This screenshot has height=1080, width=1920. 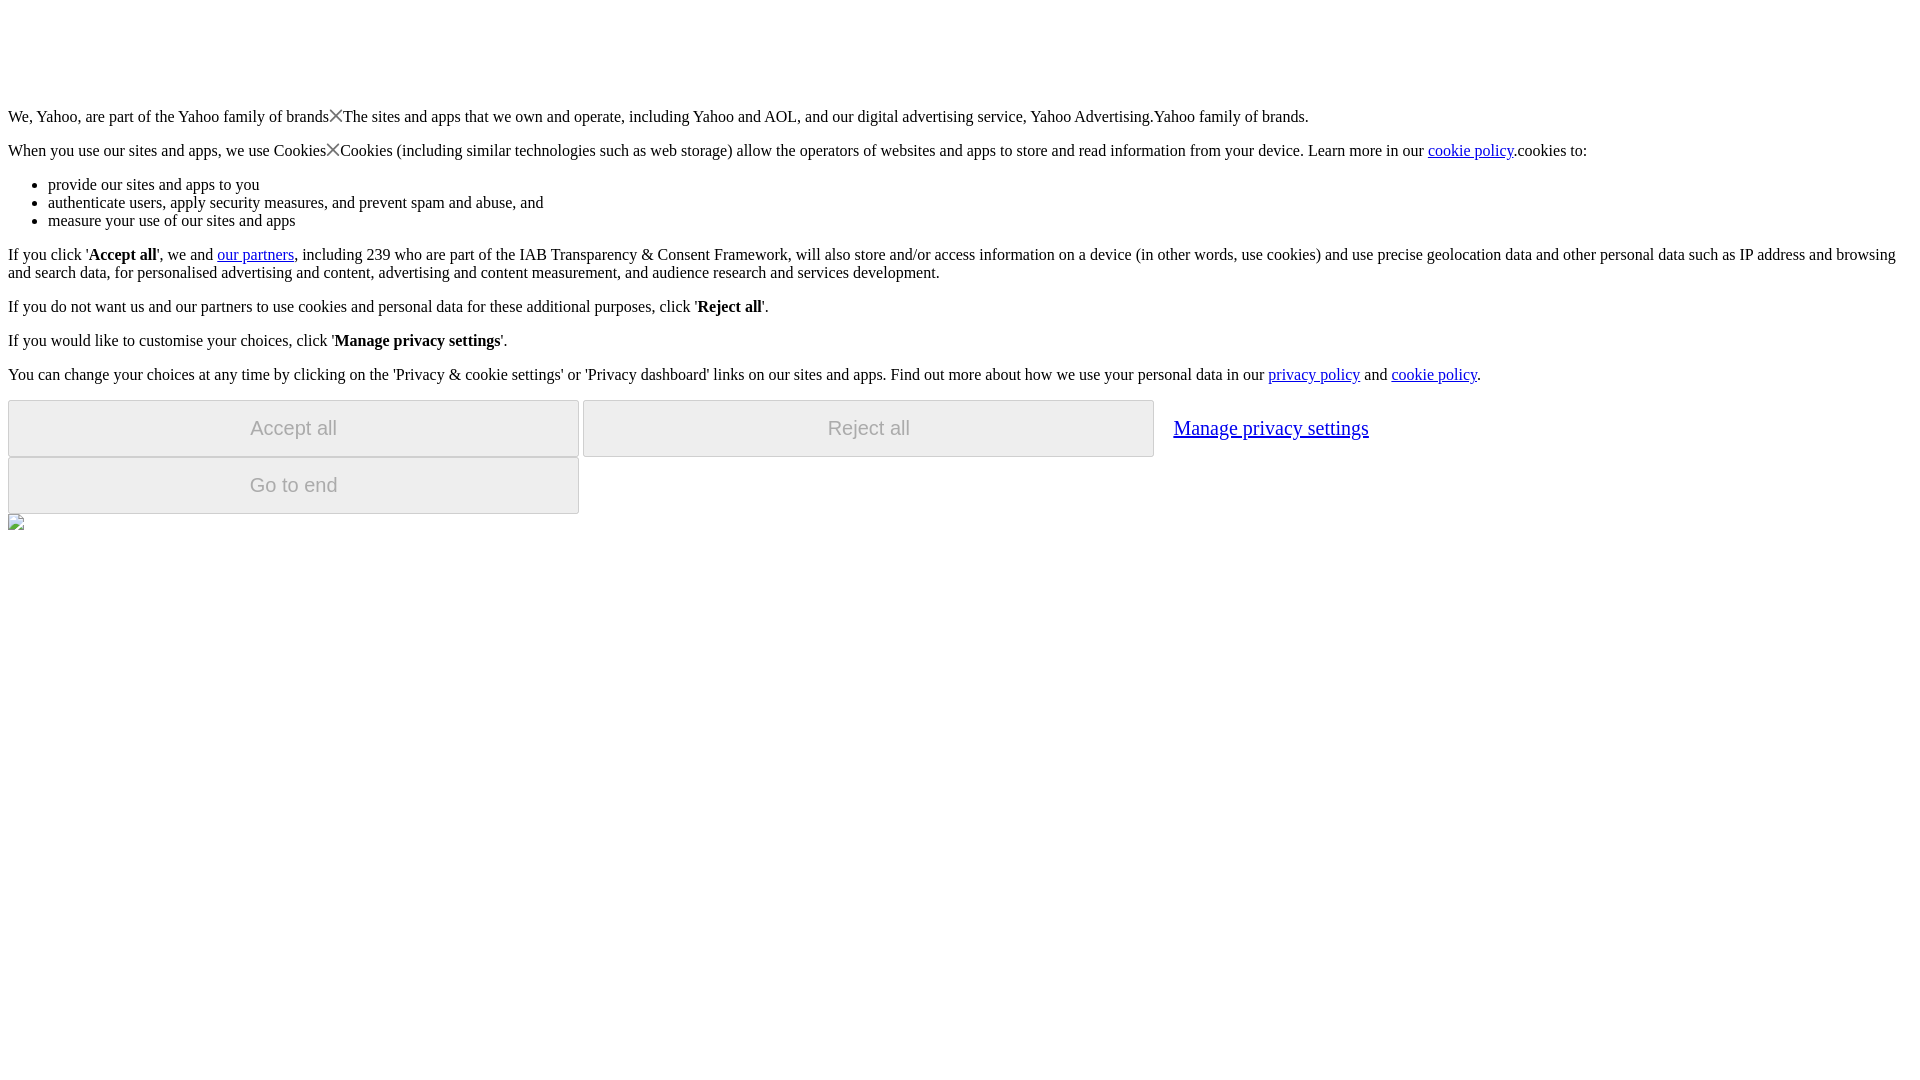 I want to click on privacy policy, so click(x=1313, y=374).